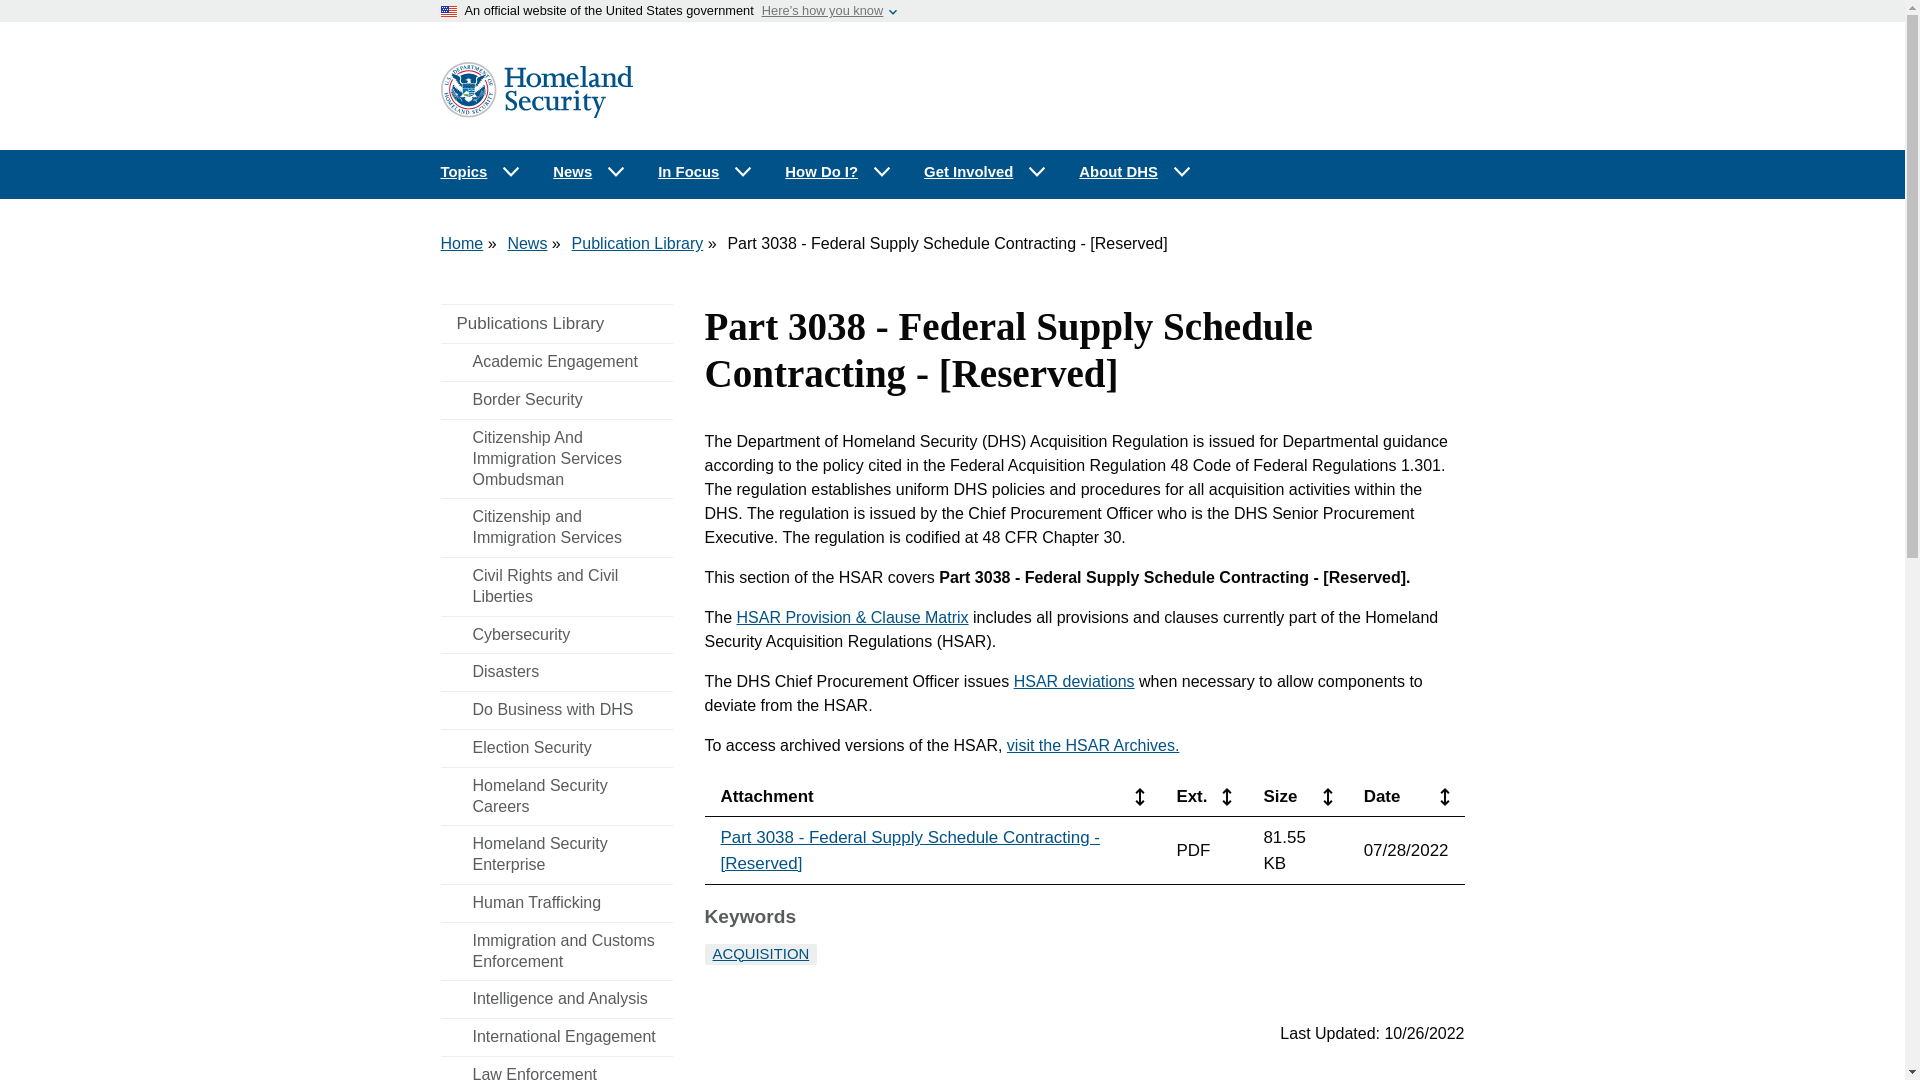  What do you see at coordinates (556, 635) in the screenshot?
I see `Cybersecurity` at bounding box center [556, 635].